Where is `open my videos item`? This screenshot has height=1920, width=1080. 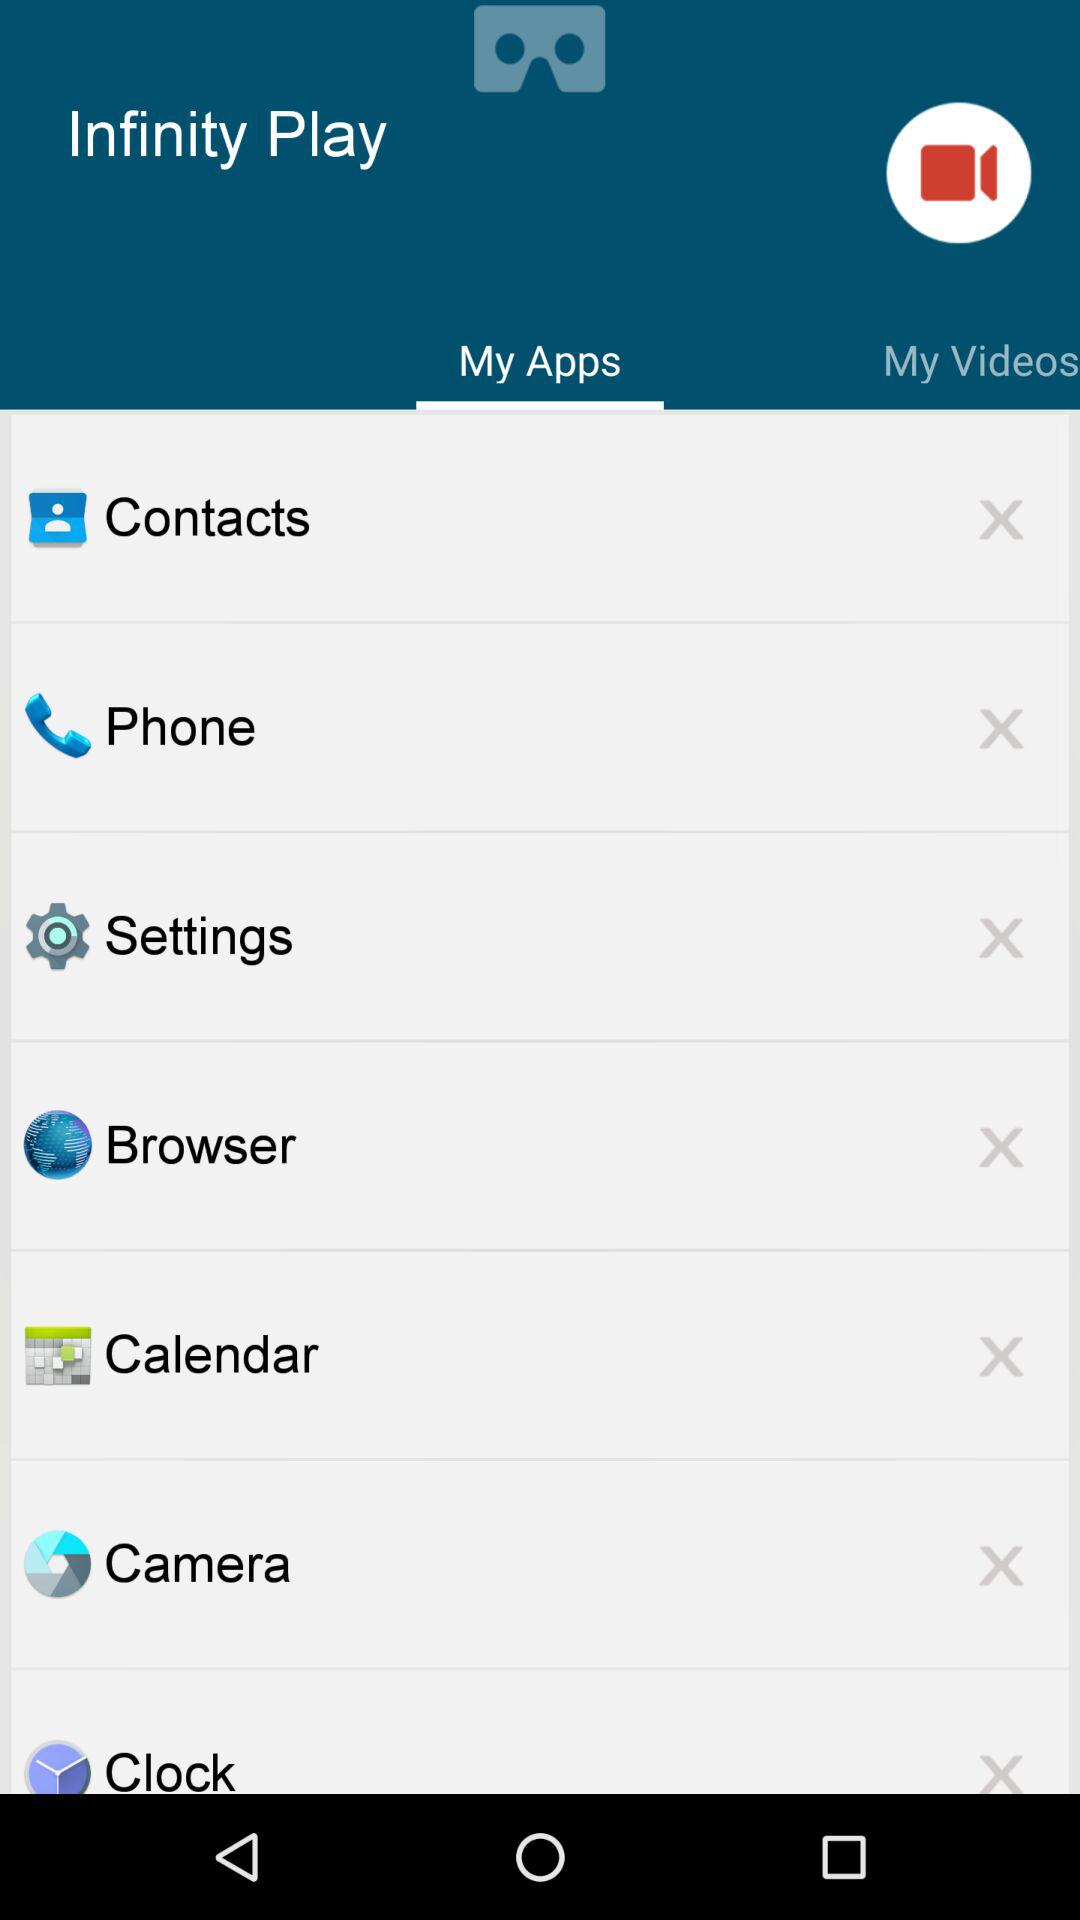 open my videos item is located at coordinates (981, 356).